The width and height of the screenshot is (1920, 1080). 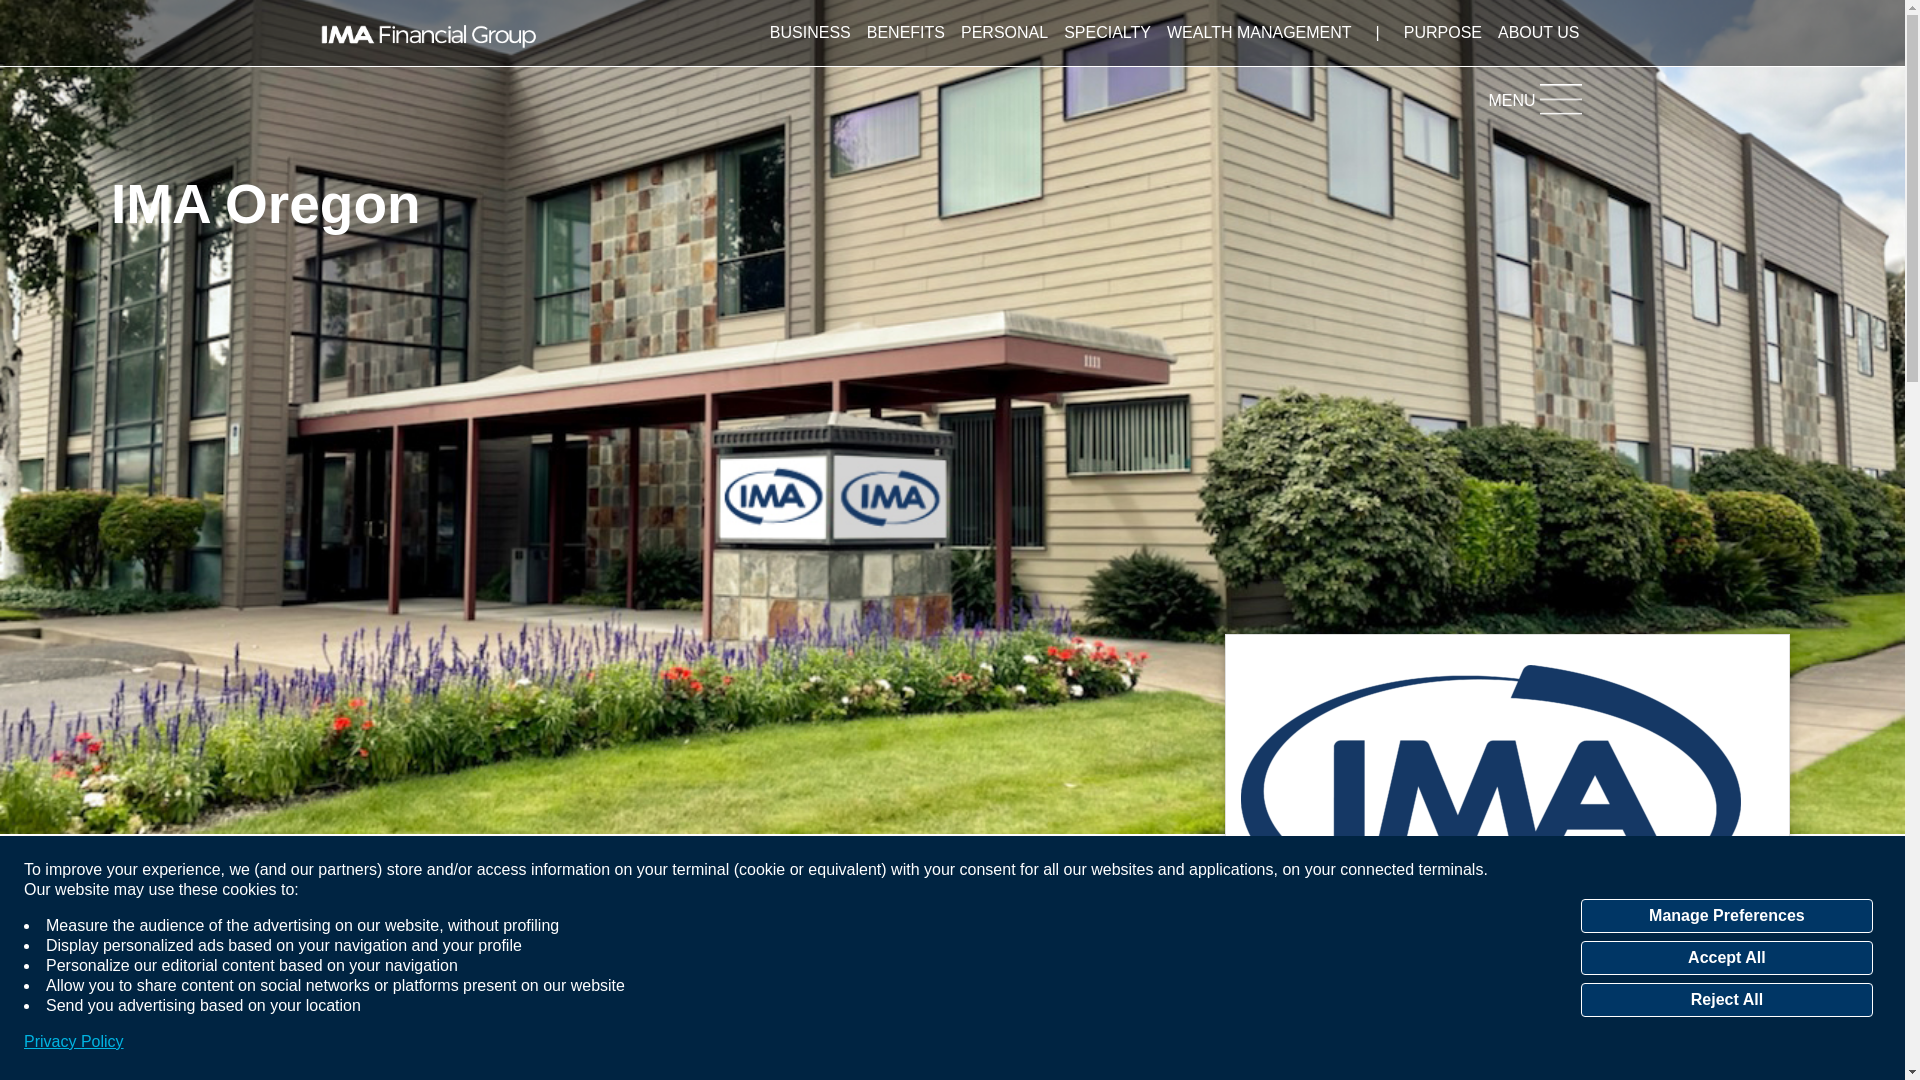 What do you see at coordinates (905, 32) in the screenshot?
I see `BENEFITS` at bounding box center [905, 32].